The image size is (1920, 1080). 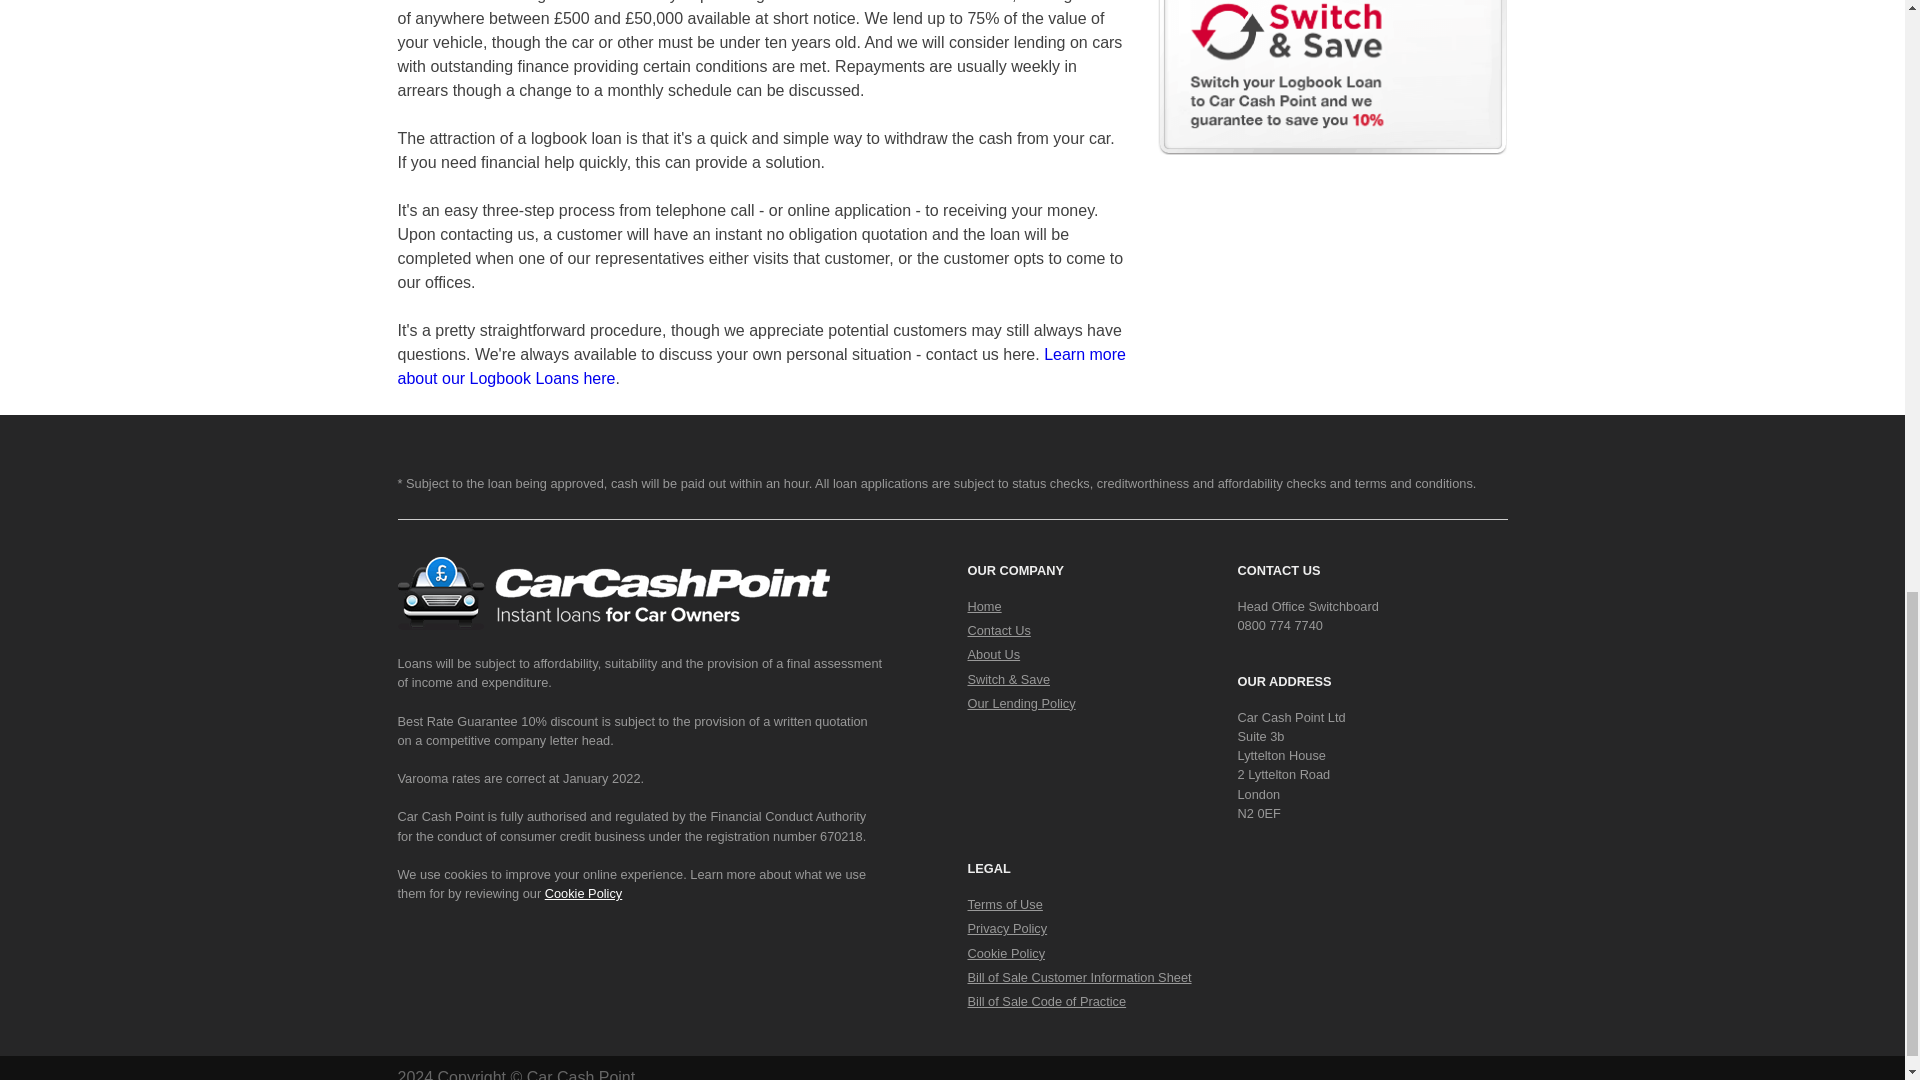 What do you see at coordinates (1008, 928) in the screenshot?
I see `Privacy Policy` at bounding box center [1008, 928].